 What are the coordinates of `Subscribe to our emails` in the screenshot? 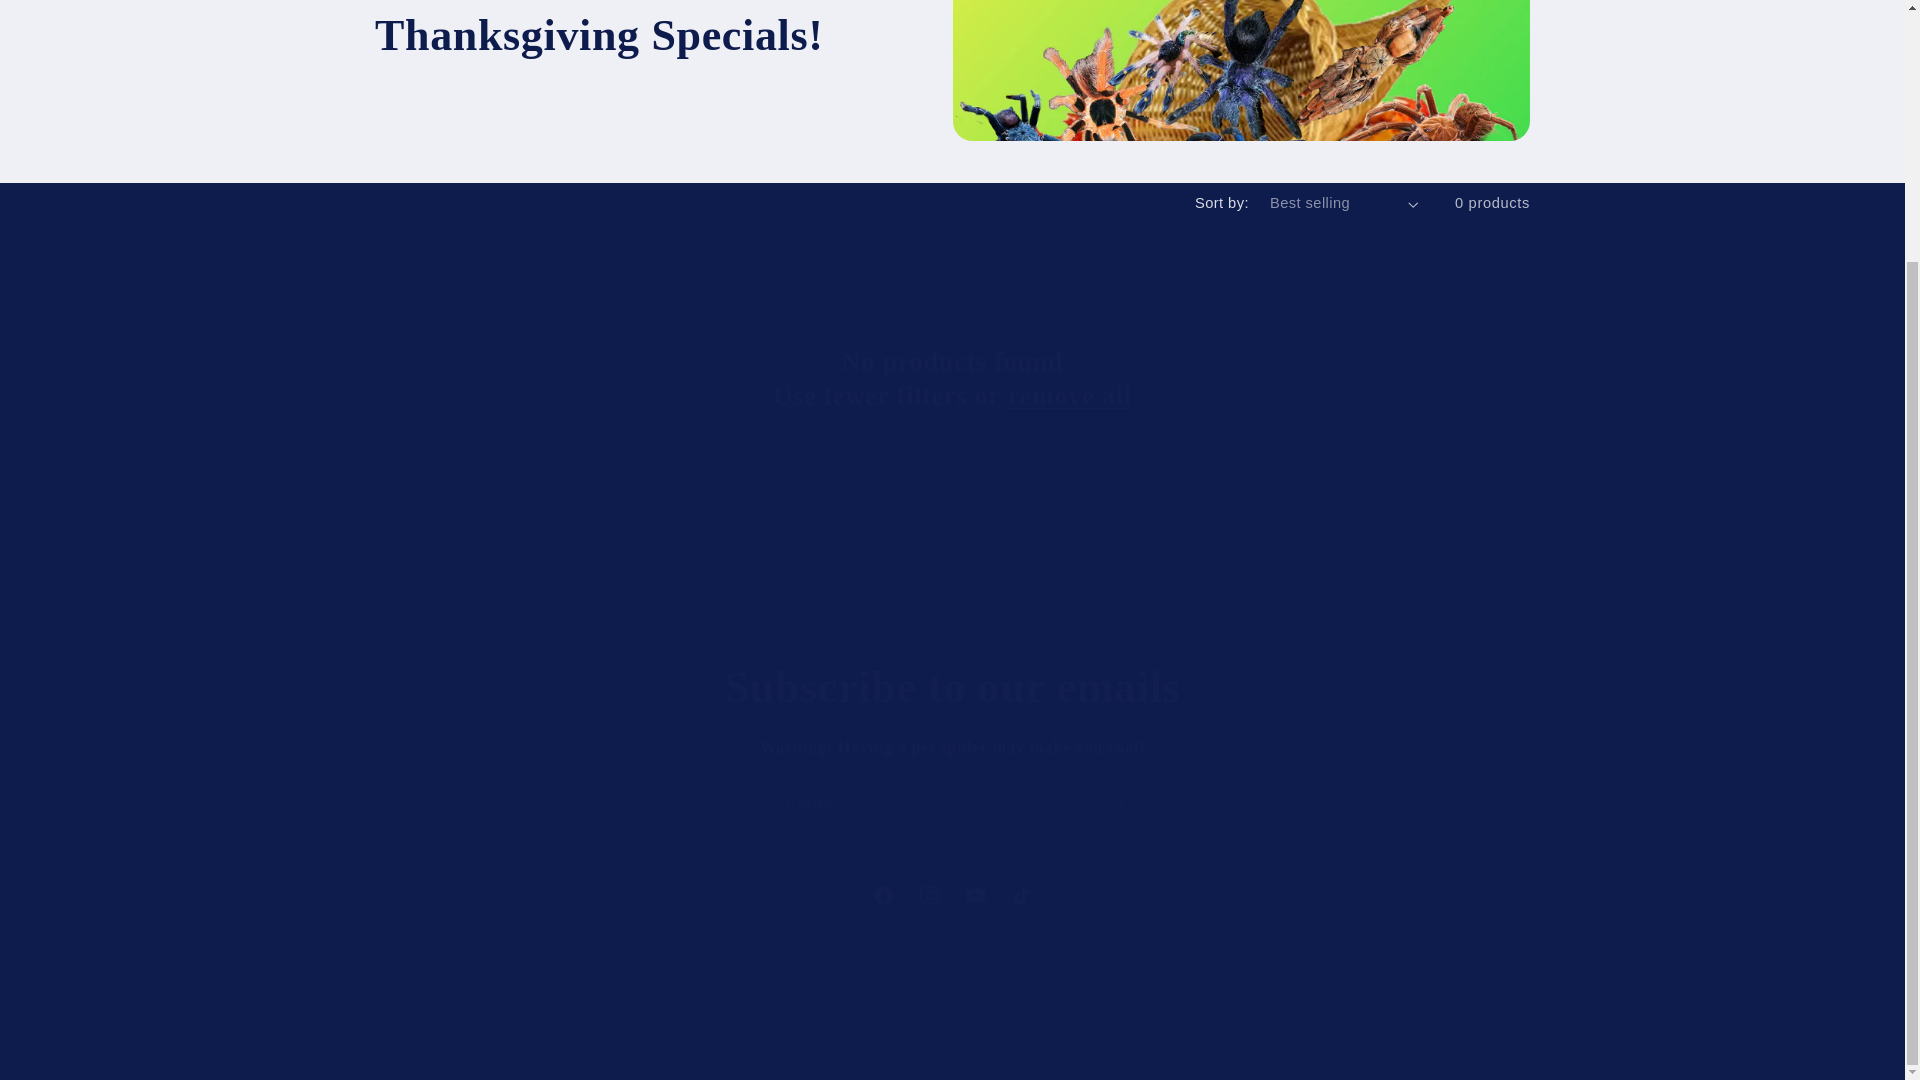 It's located at (953, 803).